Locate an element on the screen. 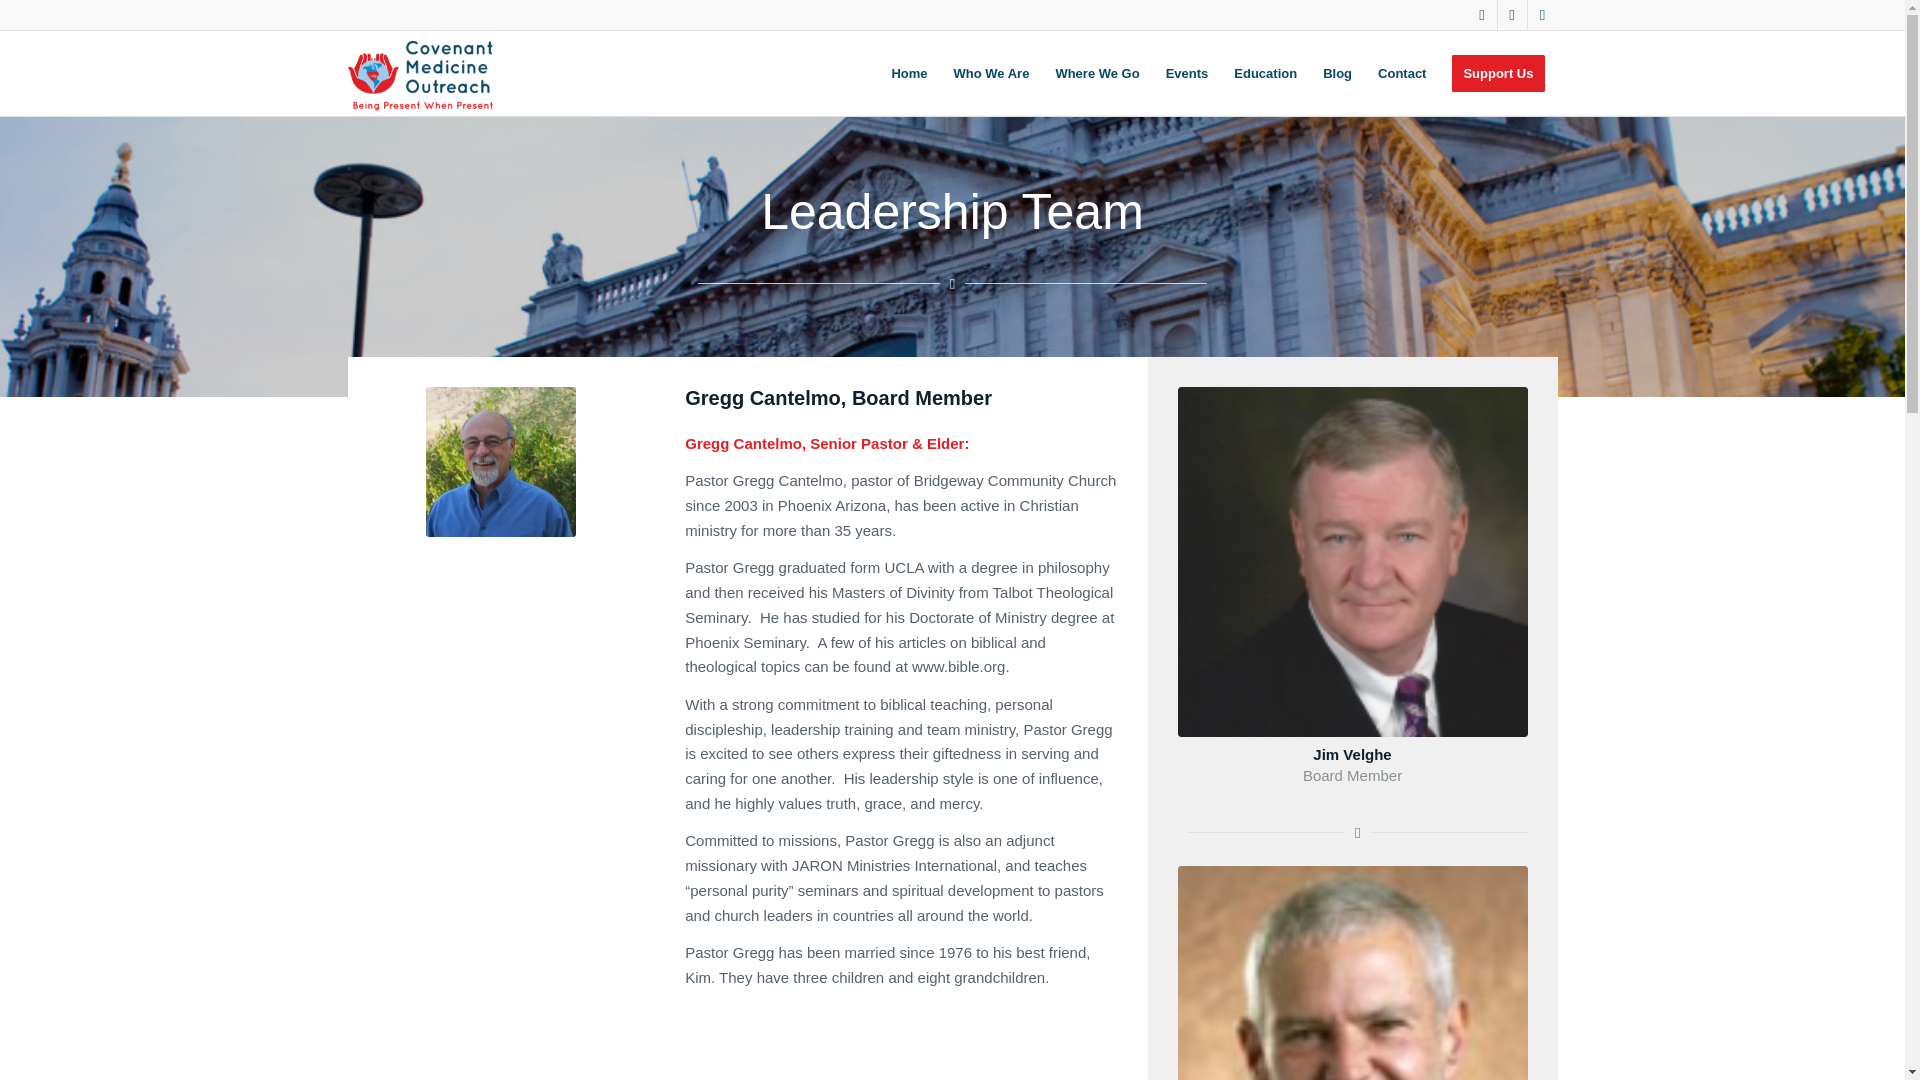 The height and width of the screenshot is (1080, 1920). Instagram is located at coordinates (1542, 15).